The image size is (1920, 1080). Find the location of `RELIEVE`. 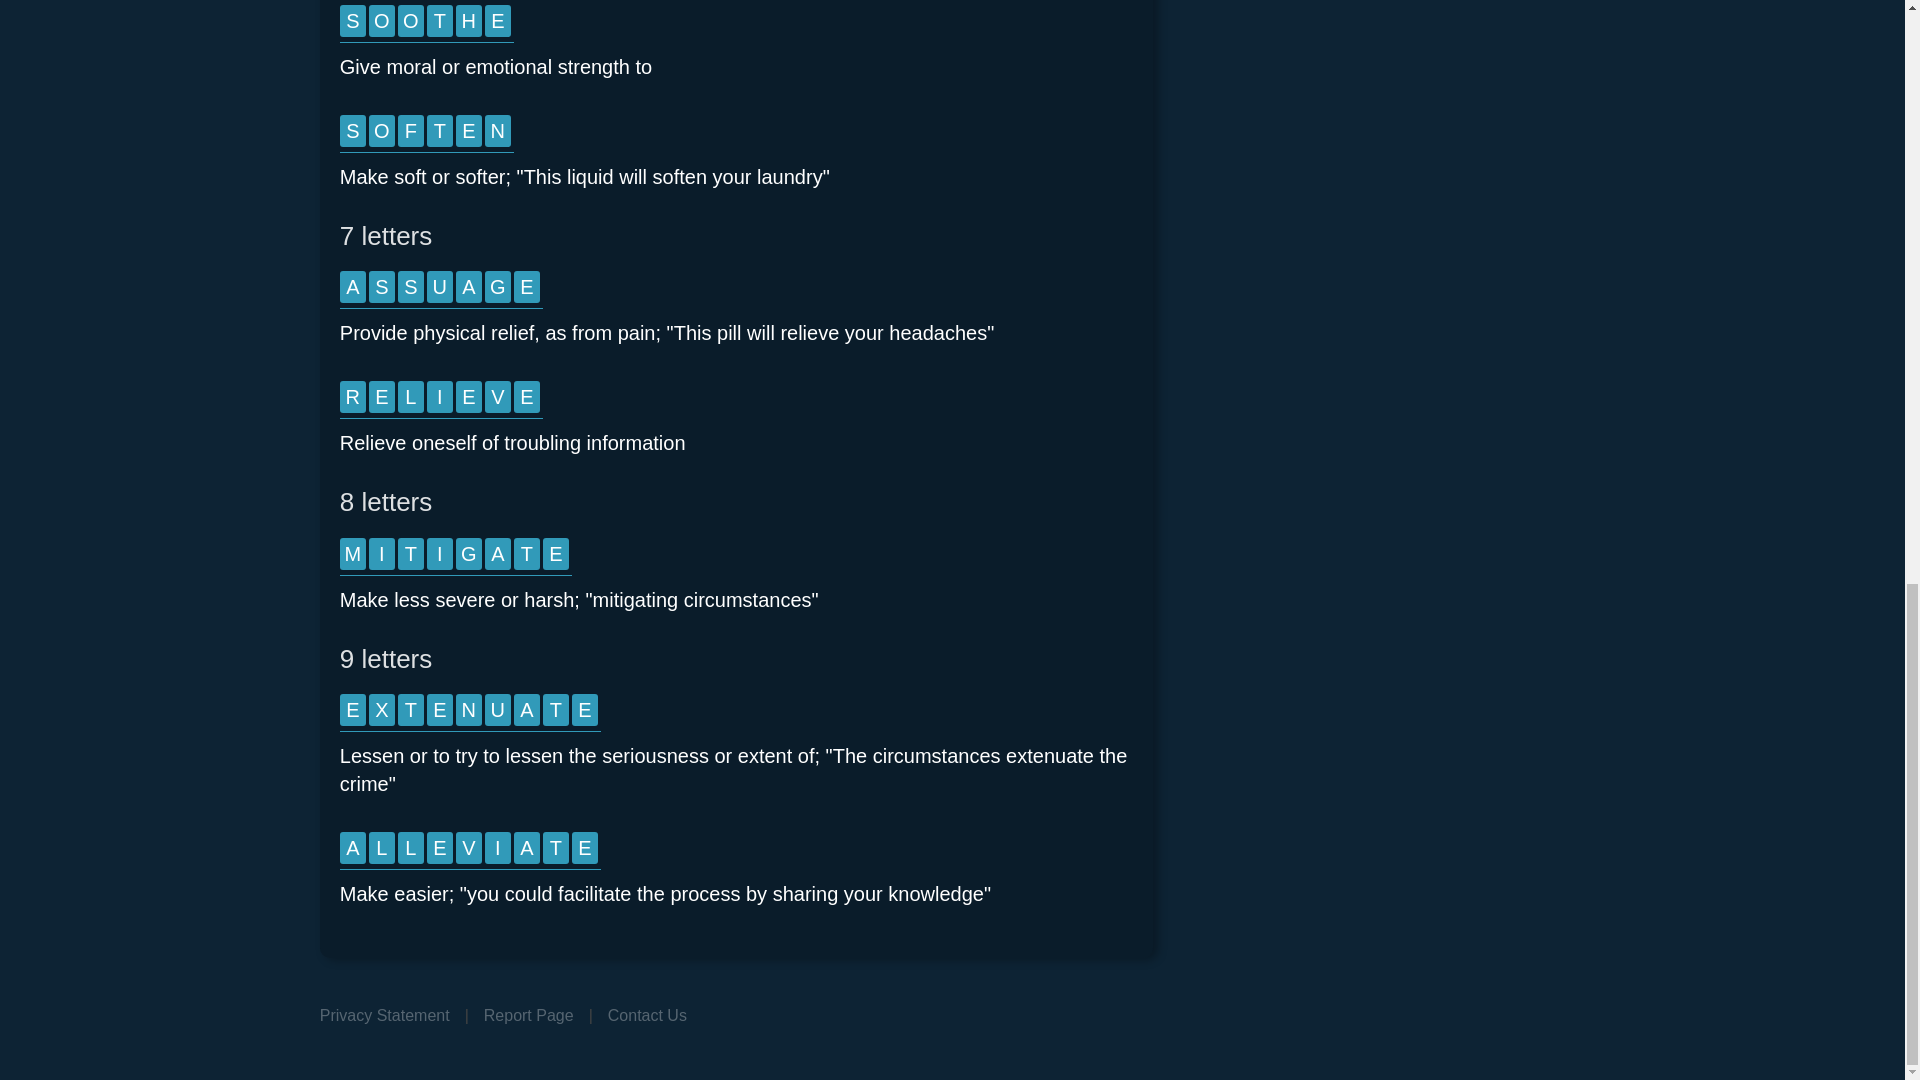

RELIEVE is located at coordinates (441, 400).